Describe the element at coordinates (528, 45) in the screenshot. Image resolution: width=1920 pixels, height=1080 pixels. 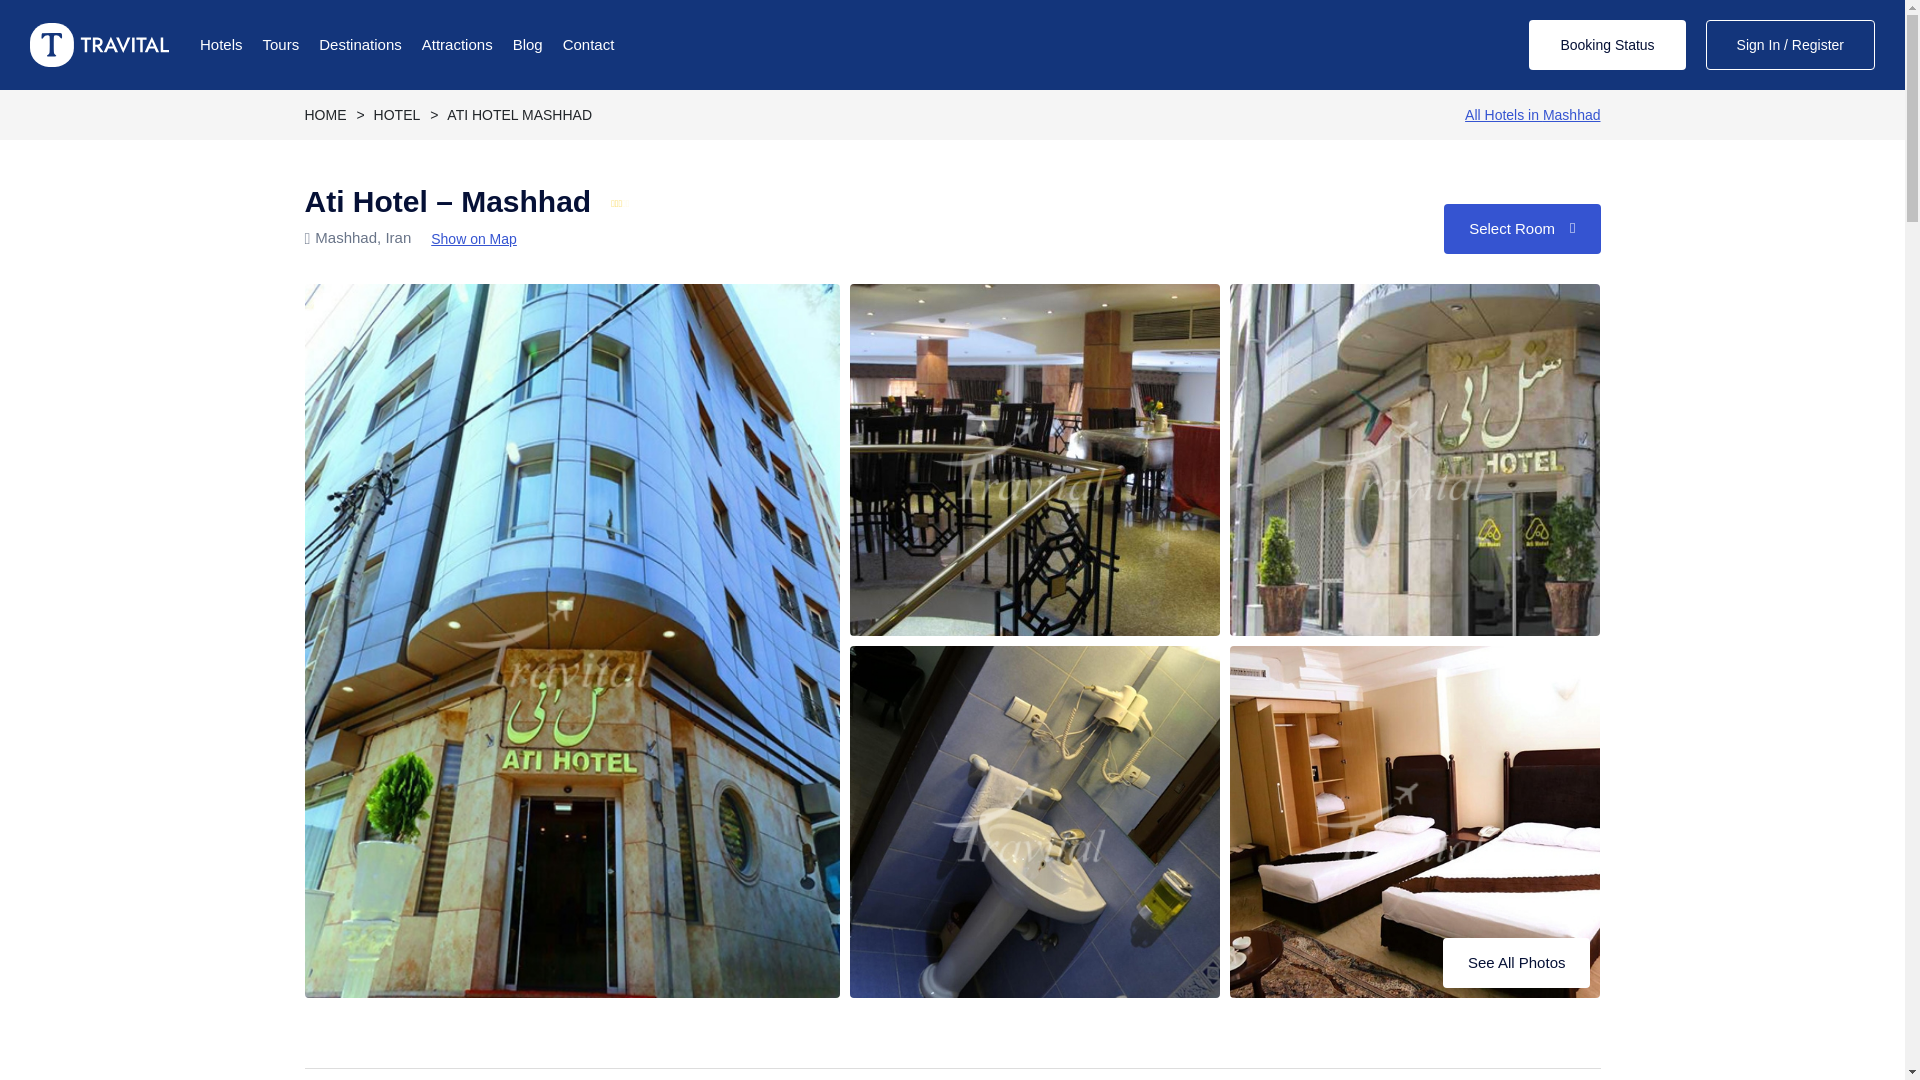
I see `Blog` at that location.